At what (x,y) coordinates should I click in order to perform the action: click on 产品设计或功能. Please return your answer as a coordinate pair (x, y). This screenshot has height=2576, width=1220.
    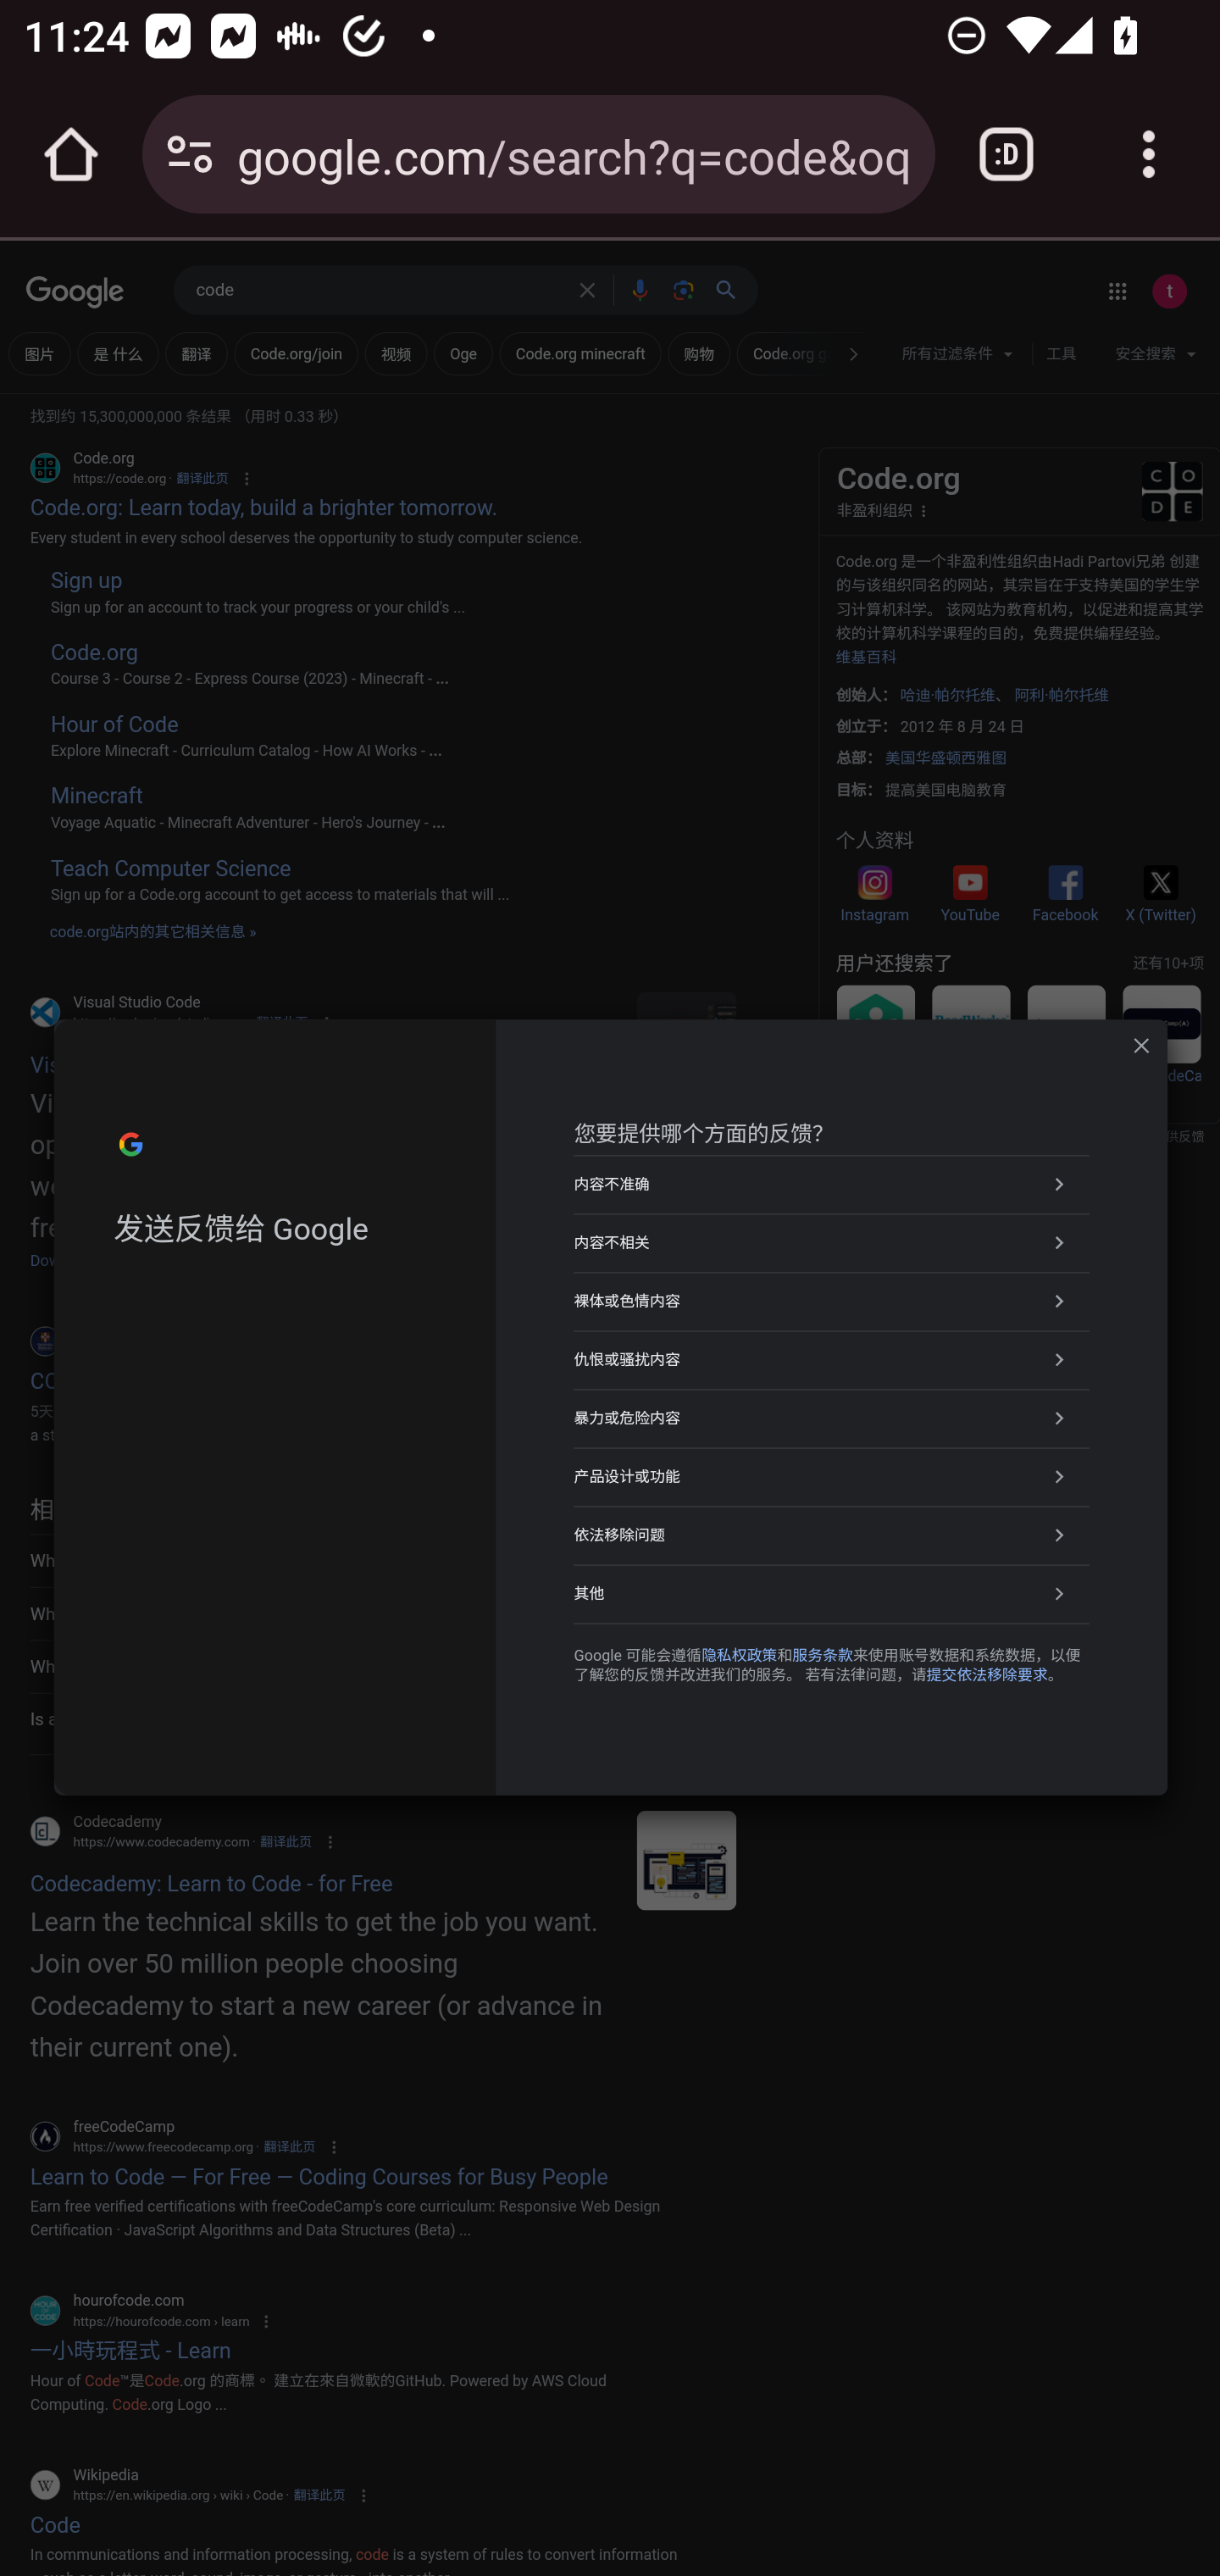
    Looking at the image, I should click on (832, 1477).